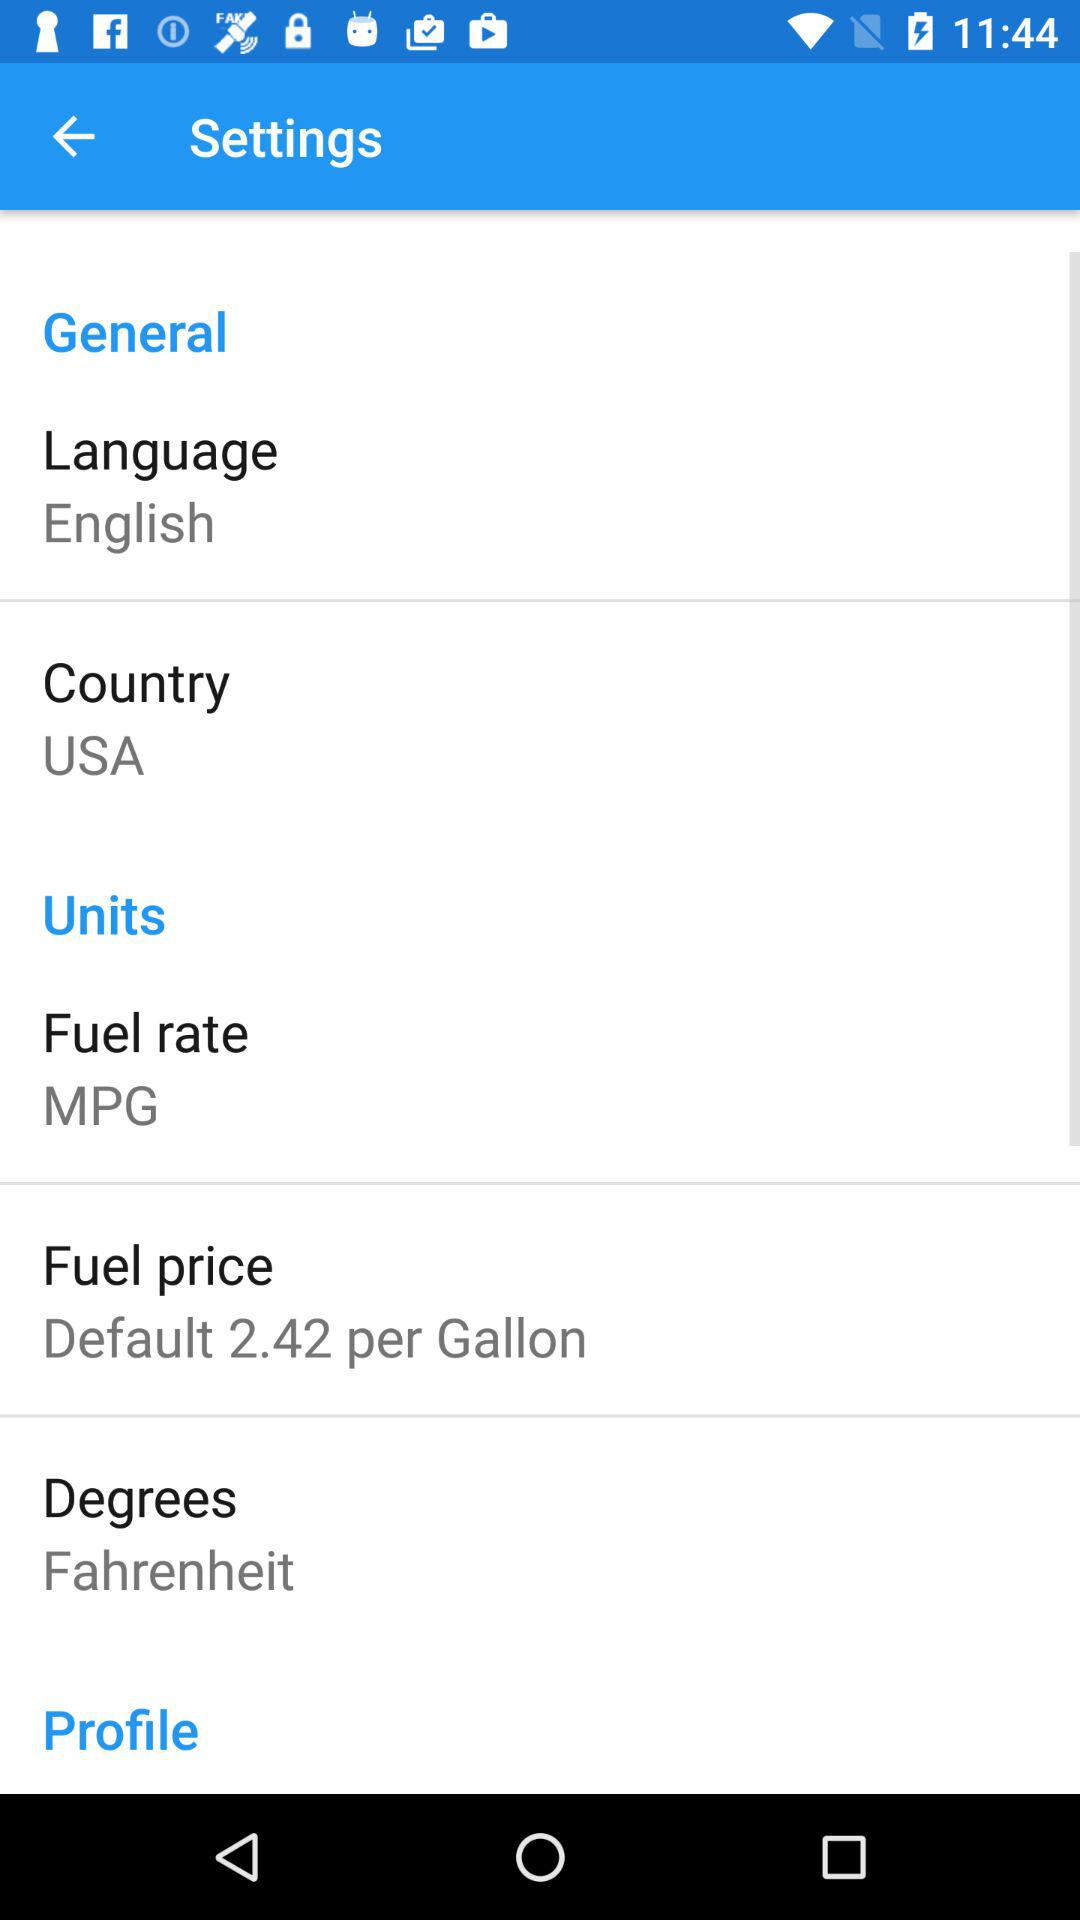 This screenshot has width=1080, height=1920. What do you see at coordinates (168, 1568) in the screenshot?
I see `swipe to the fahrenheit` at bounding box center [168, 1568].